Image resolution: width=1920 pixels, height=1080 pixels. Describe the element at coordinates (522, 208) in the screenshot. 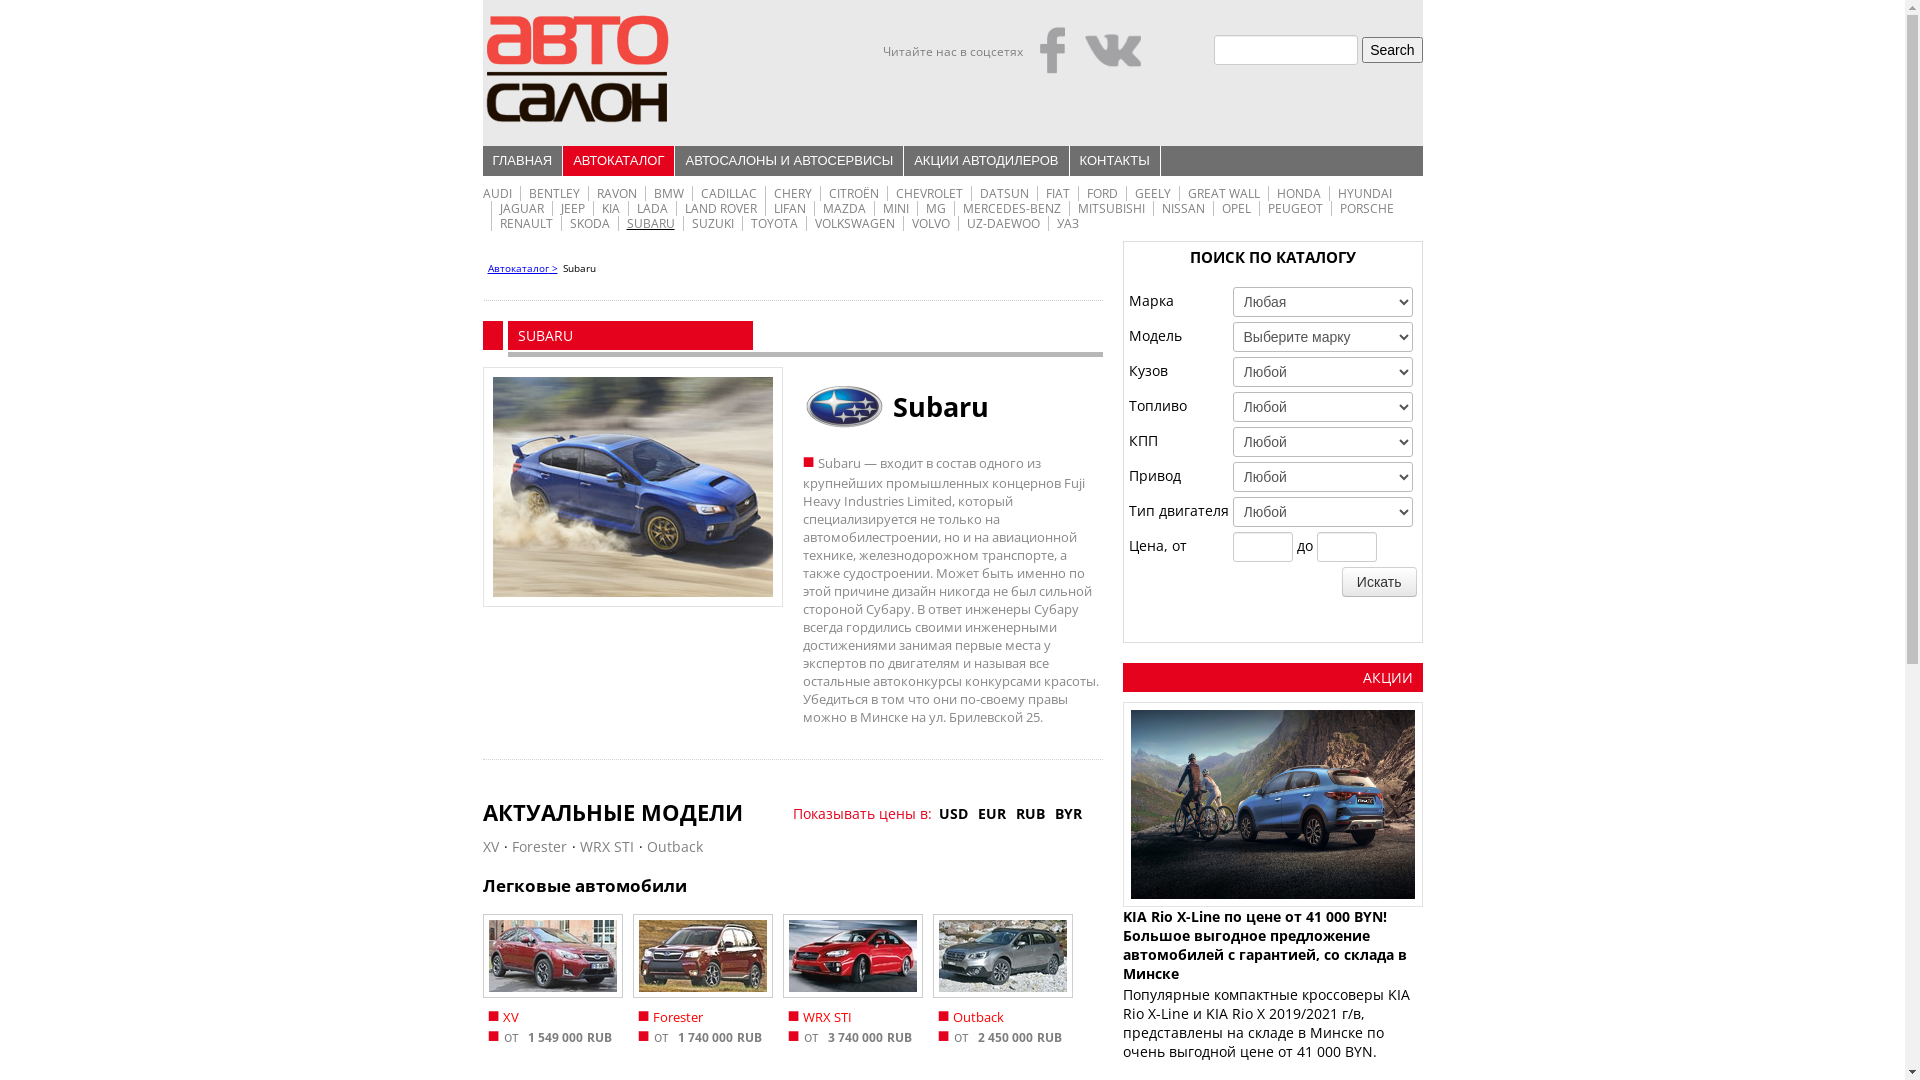

I see `JAGUAR` at that location.